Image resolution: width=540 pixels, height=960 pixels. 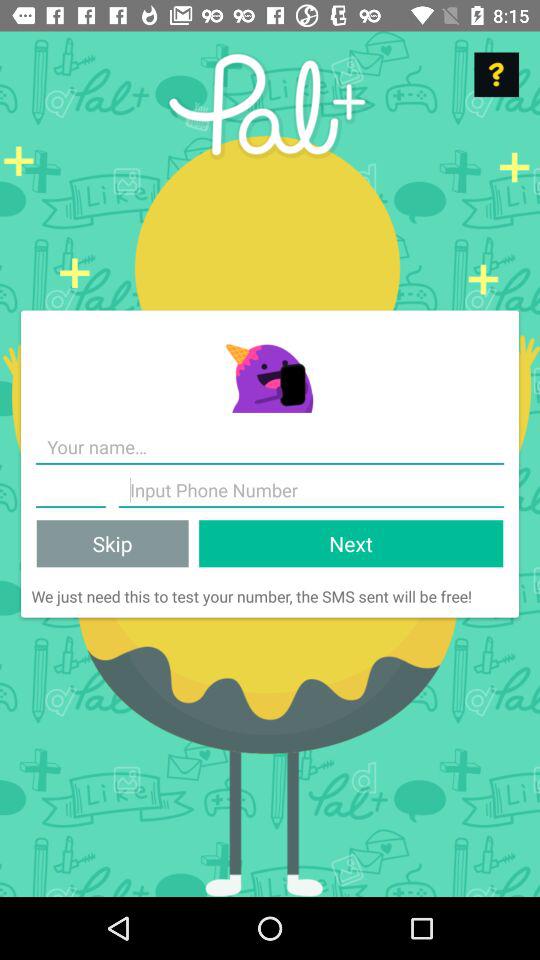 I want to click on fill in form for name, so click(x=270, y=448).